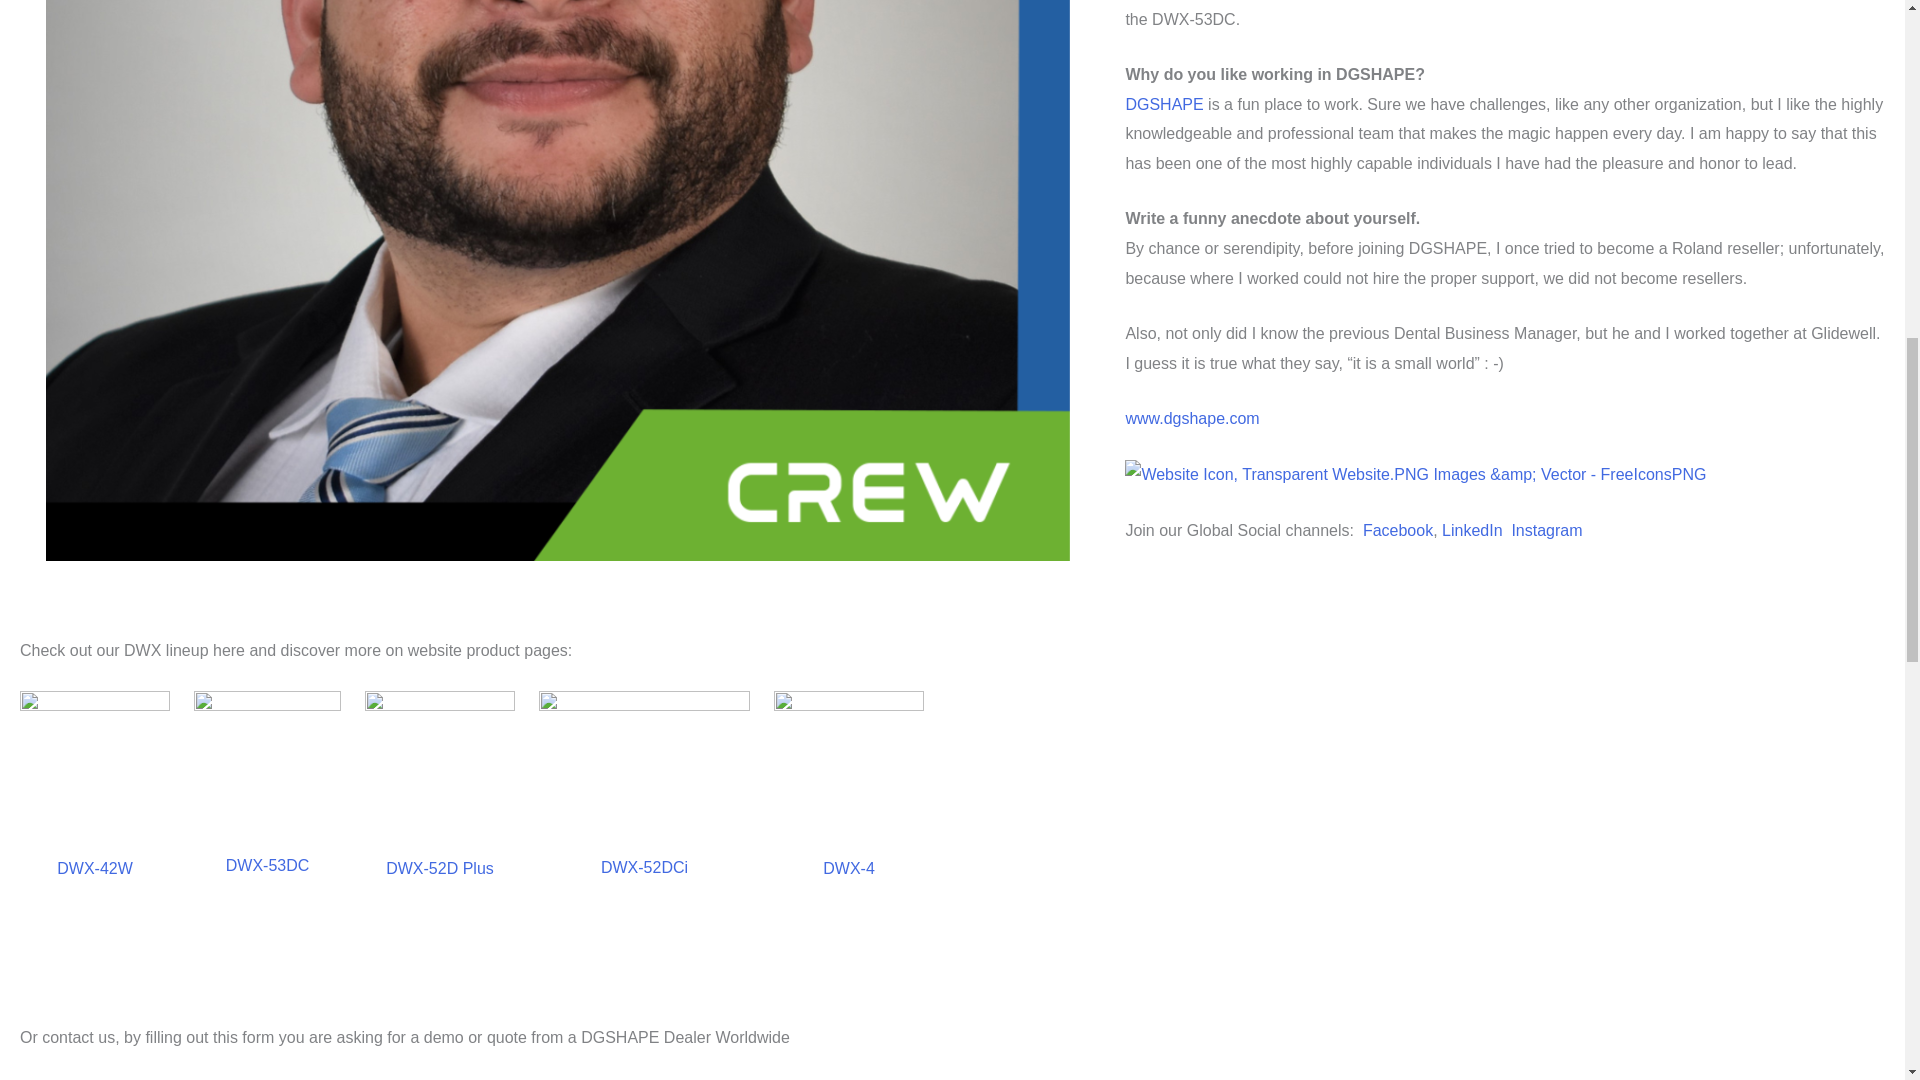 This screenshot has width=1920, height=1080. I want to click on LinkedIn , so click(1474, 530).